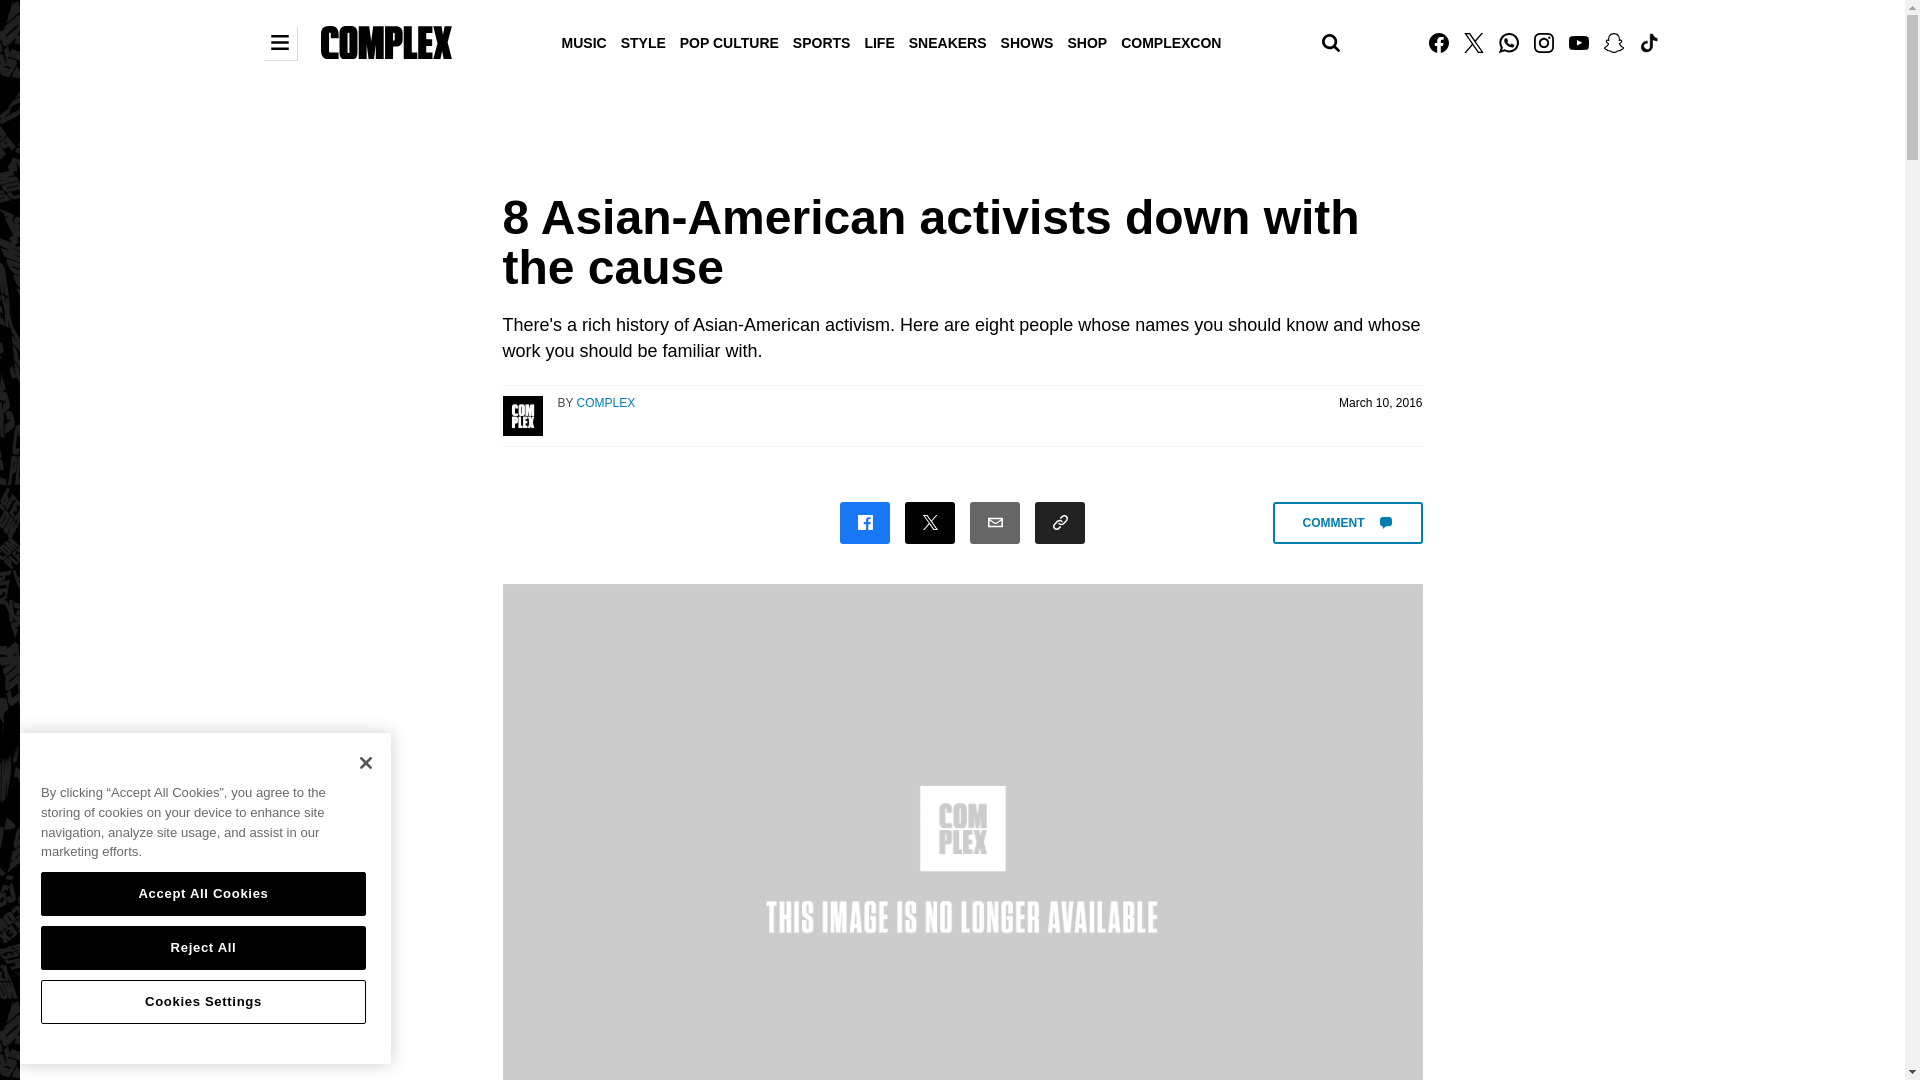 Image resolution: width=1920 pixels, height=1080 pixels. I want to click on SPORTS, so click(822, 41).